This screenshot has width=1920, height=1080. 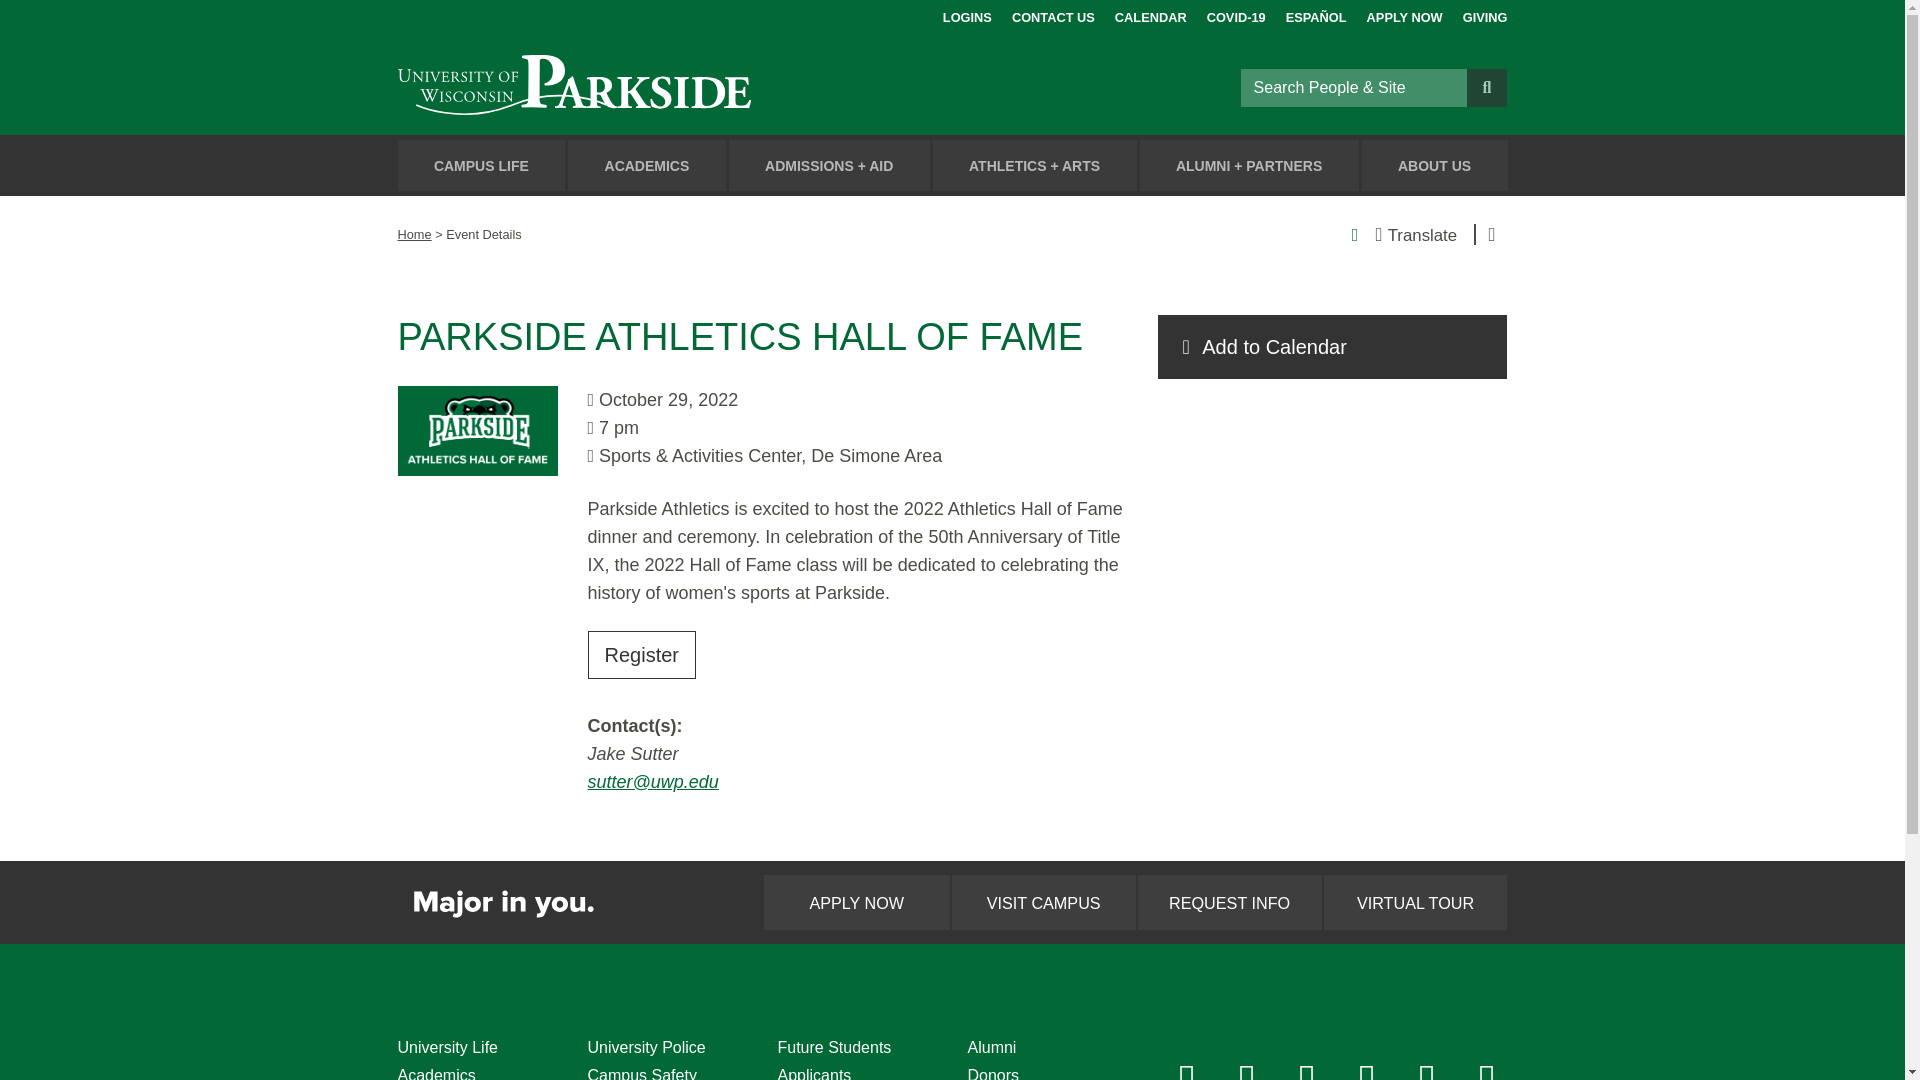 I want to click on Facebook, so click(x=1187, y=1077).